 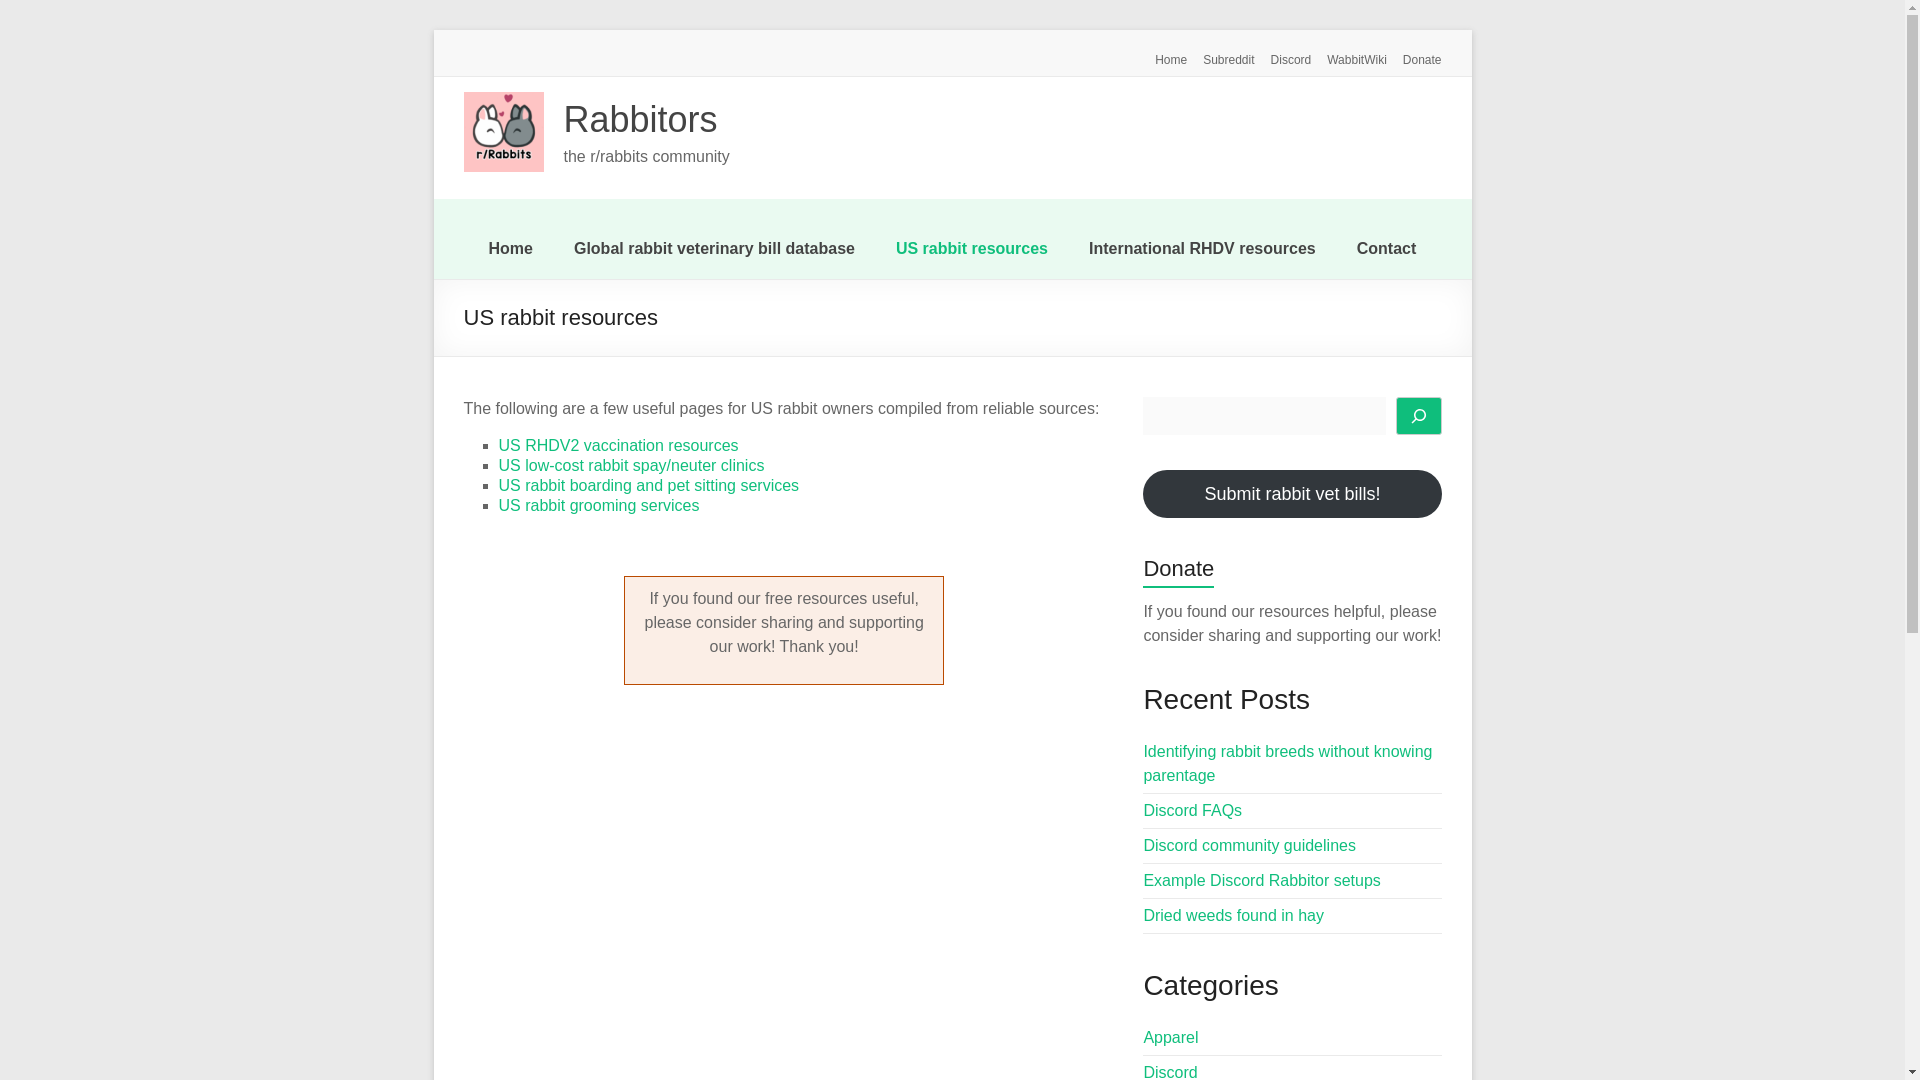 What do you see at coordinates (1170, 1038) in the screenshot?
I see `Apparel` at bounding box center [1170, 1038].